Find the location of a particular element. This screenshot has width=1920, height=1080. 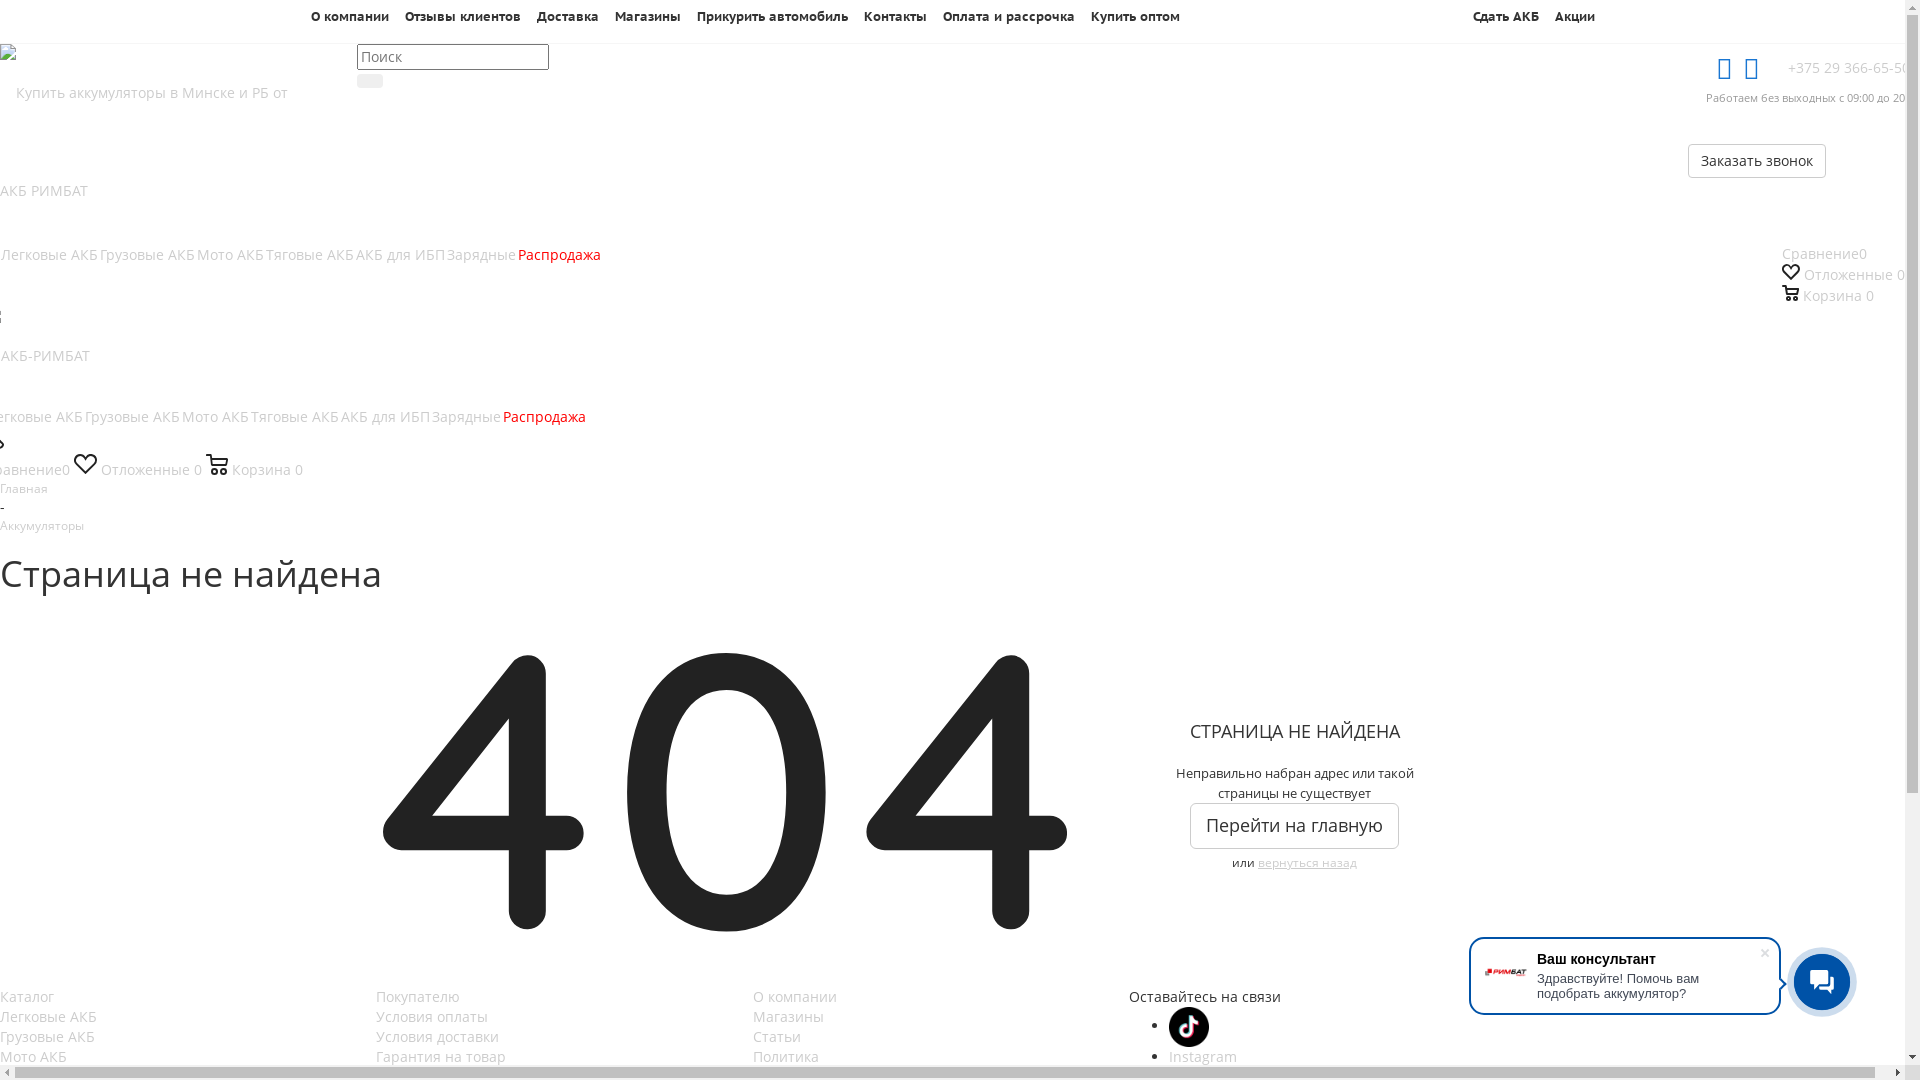

0 is located at coordinates (66, 18).